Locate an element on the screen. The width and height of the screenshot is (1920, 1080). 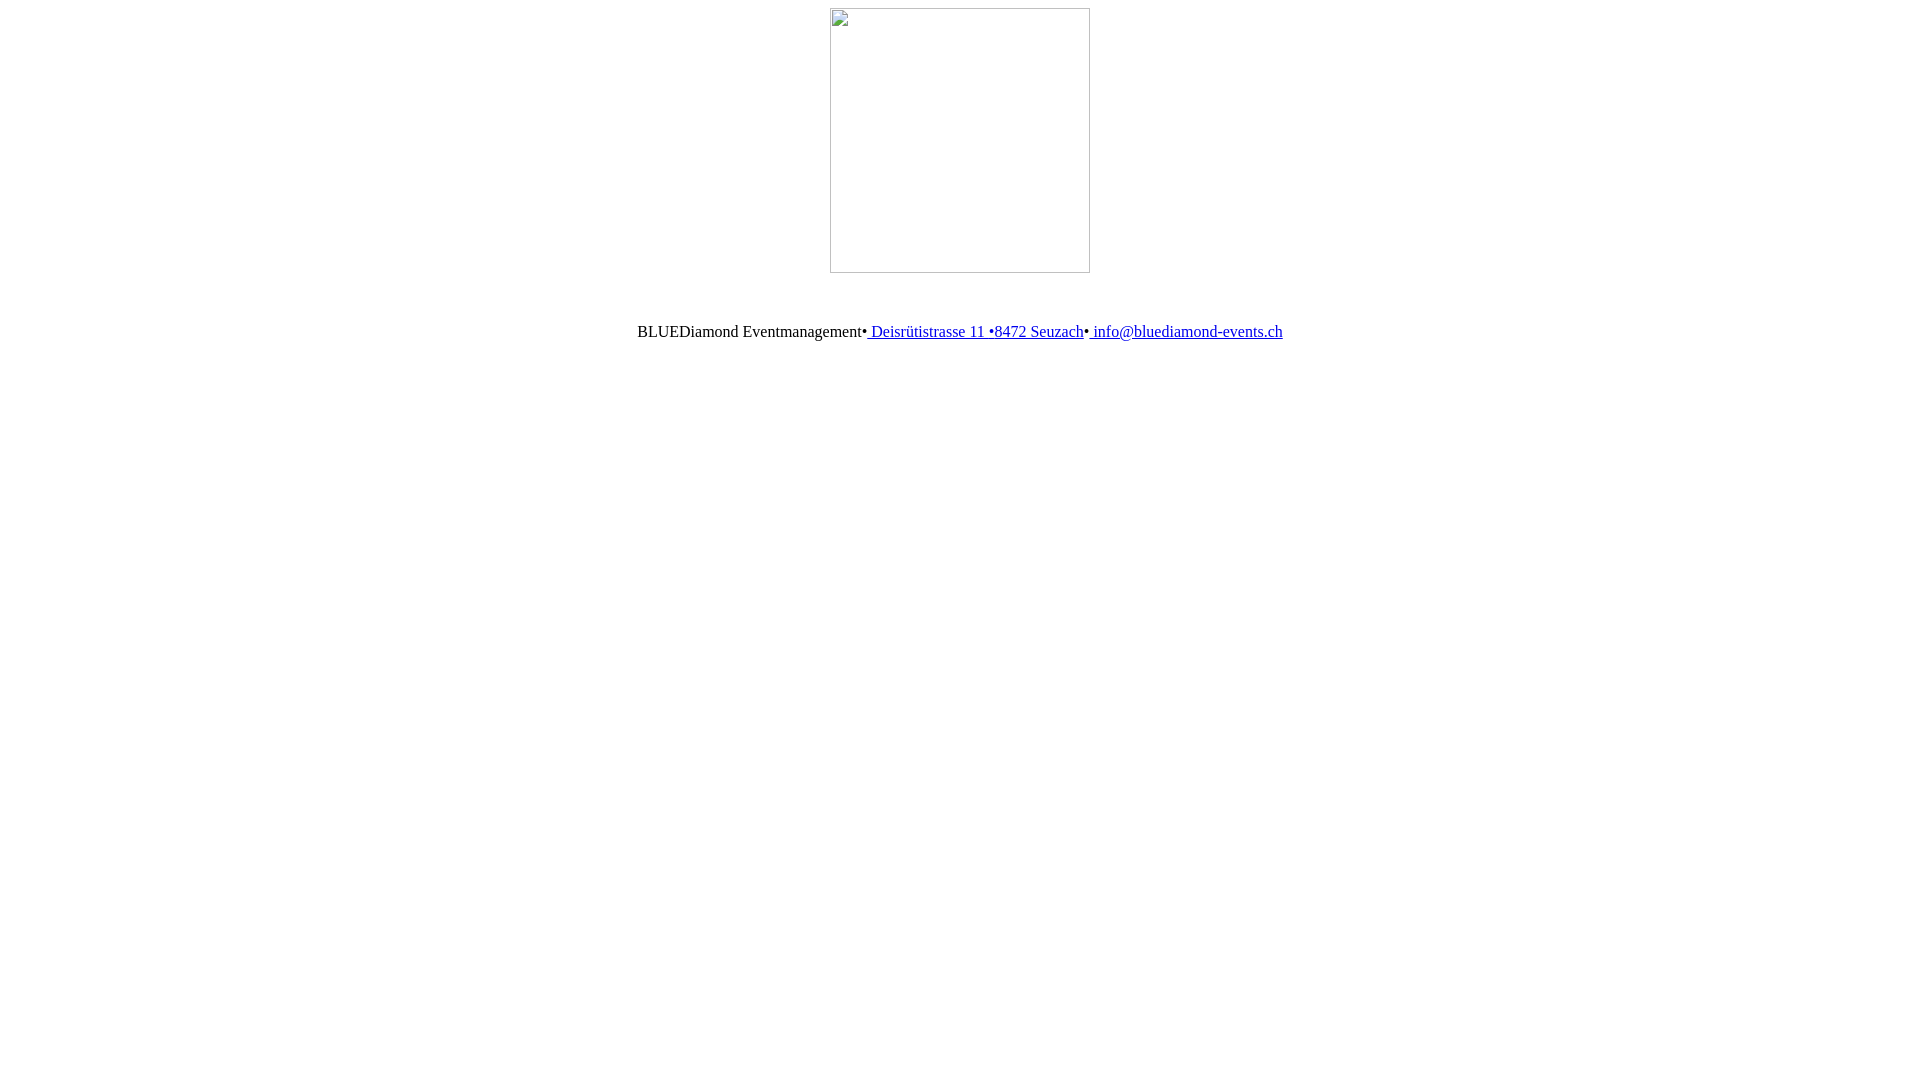
info@bluediamond-events.ch is located at coordinates (1186, 332).